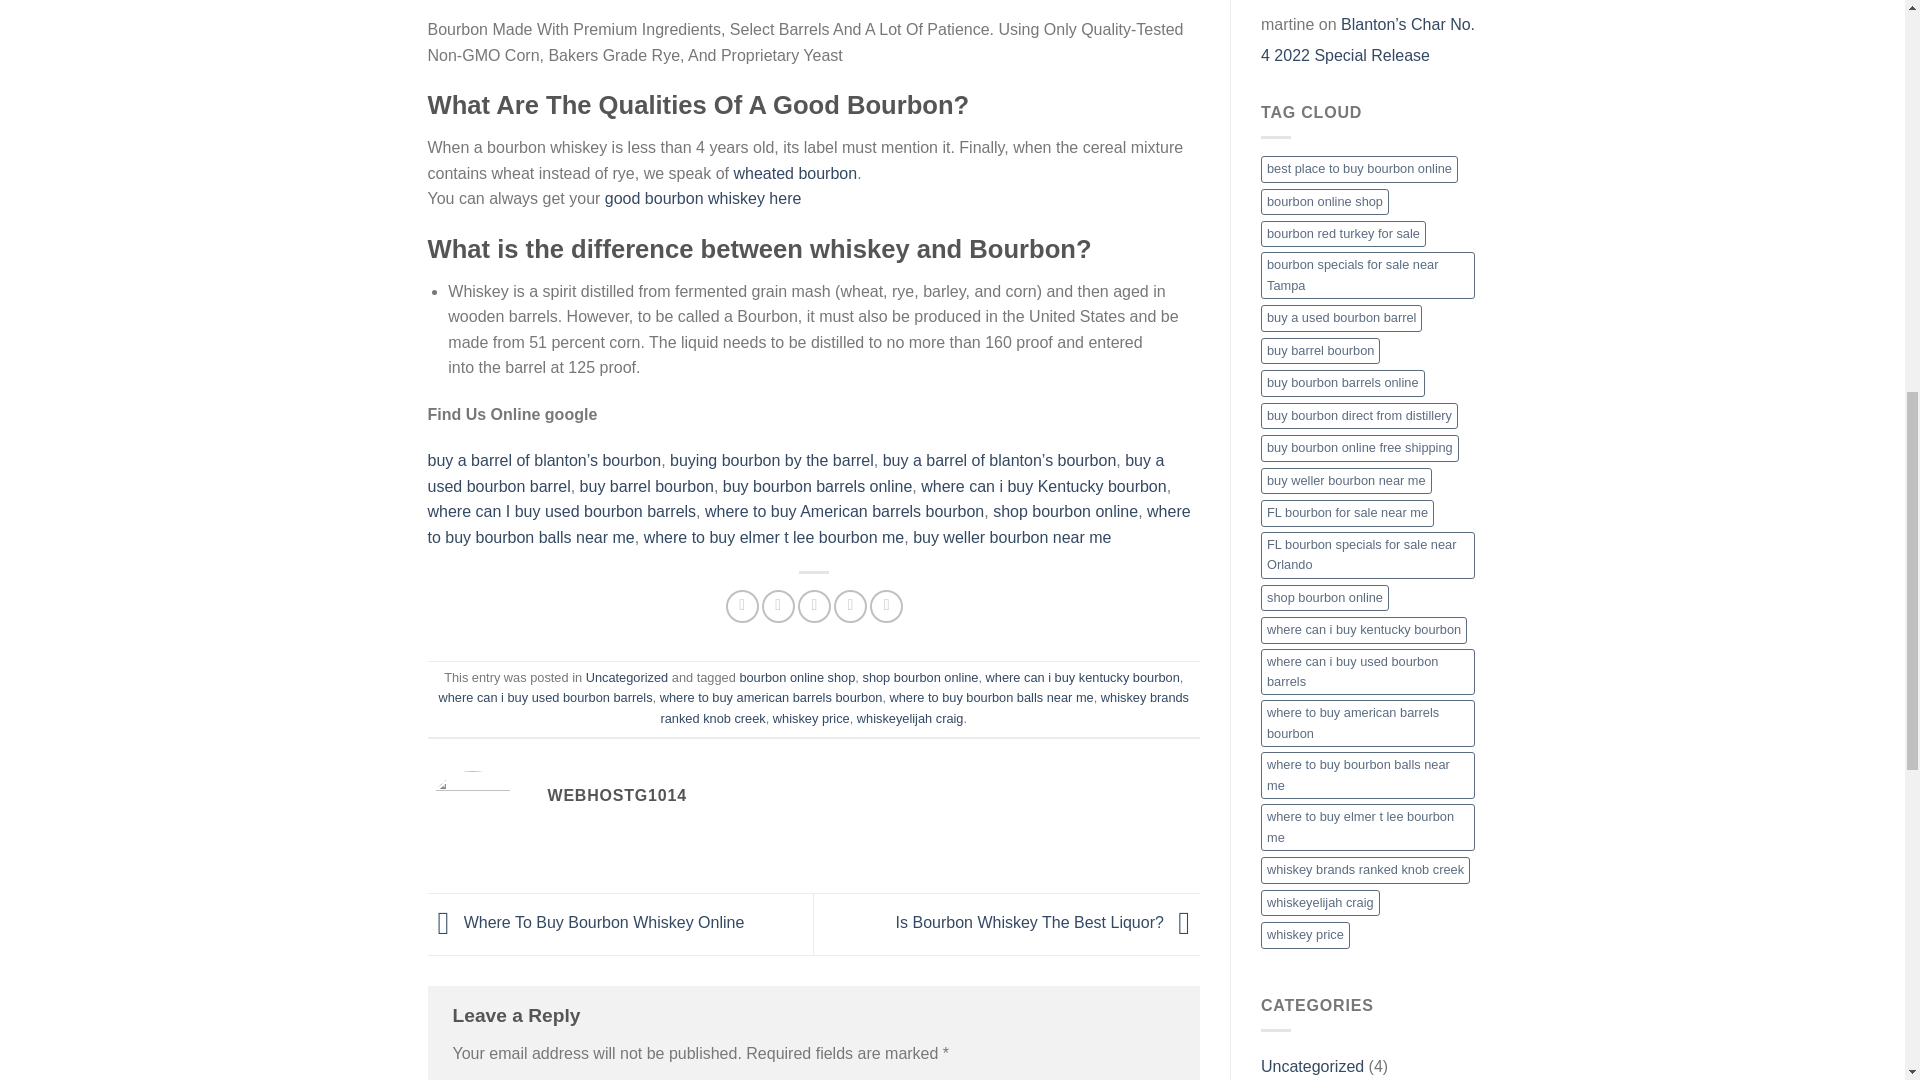 The height and width of the screenshot is (1080, 1920). I want to click on buy barrel bourbon, so click(646, 486).